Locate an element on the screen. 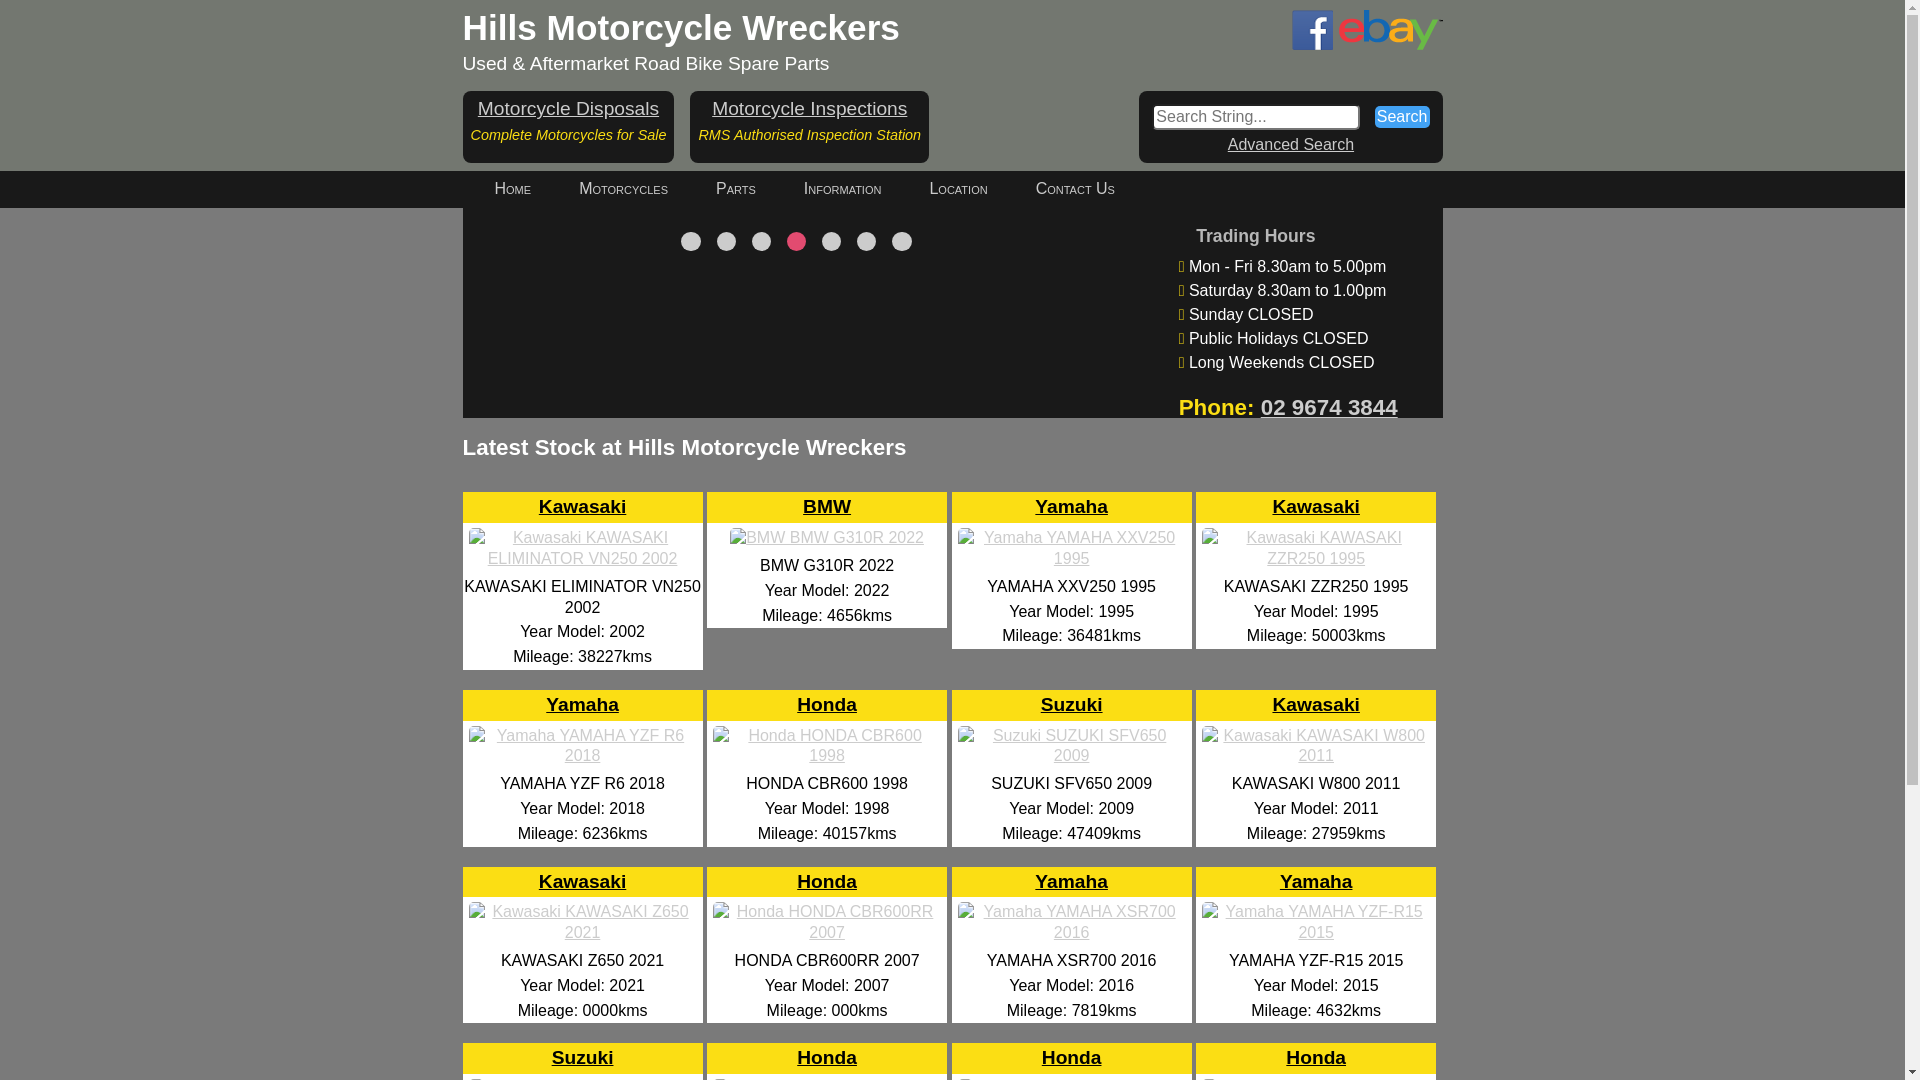 Image resolution: width=1920 pixels, height=1080 pixels. Yamaha is located at coordinates (1316, 882).